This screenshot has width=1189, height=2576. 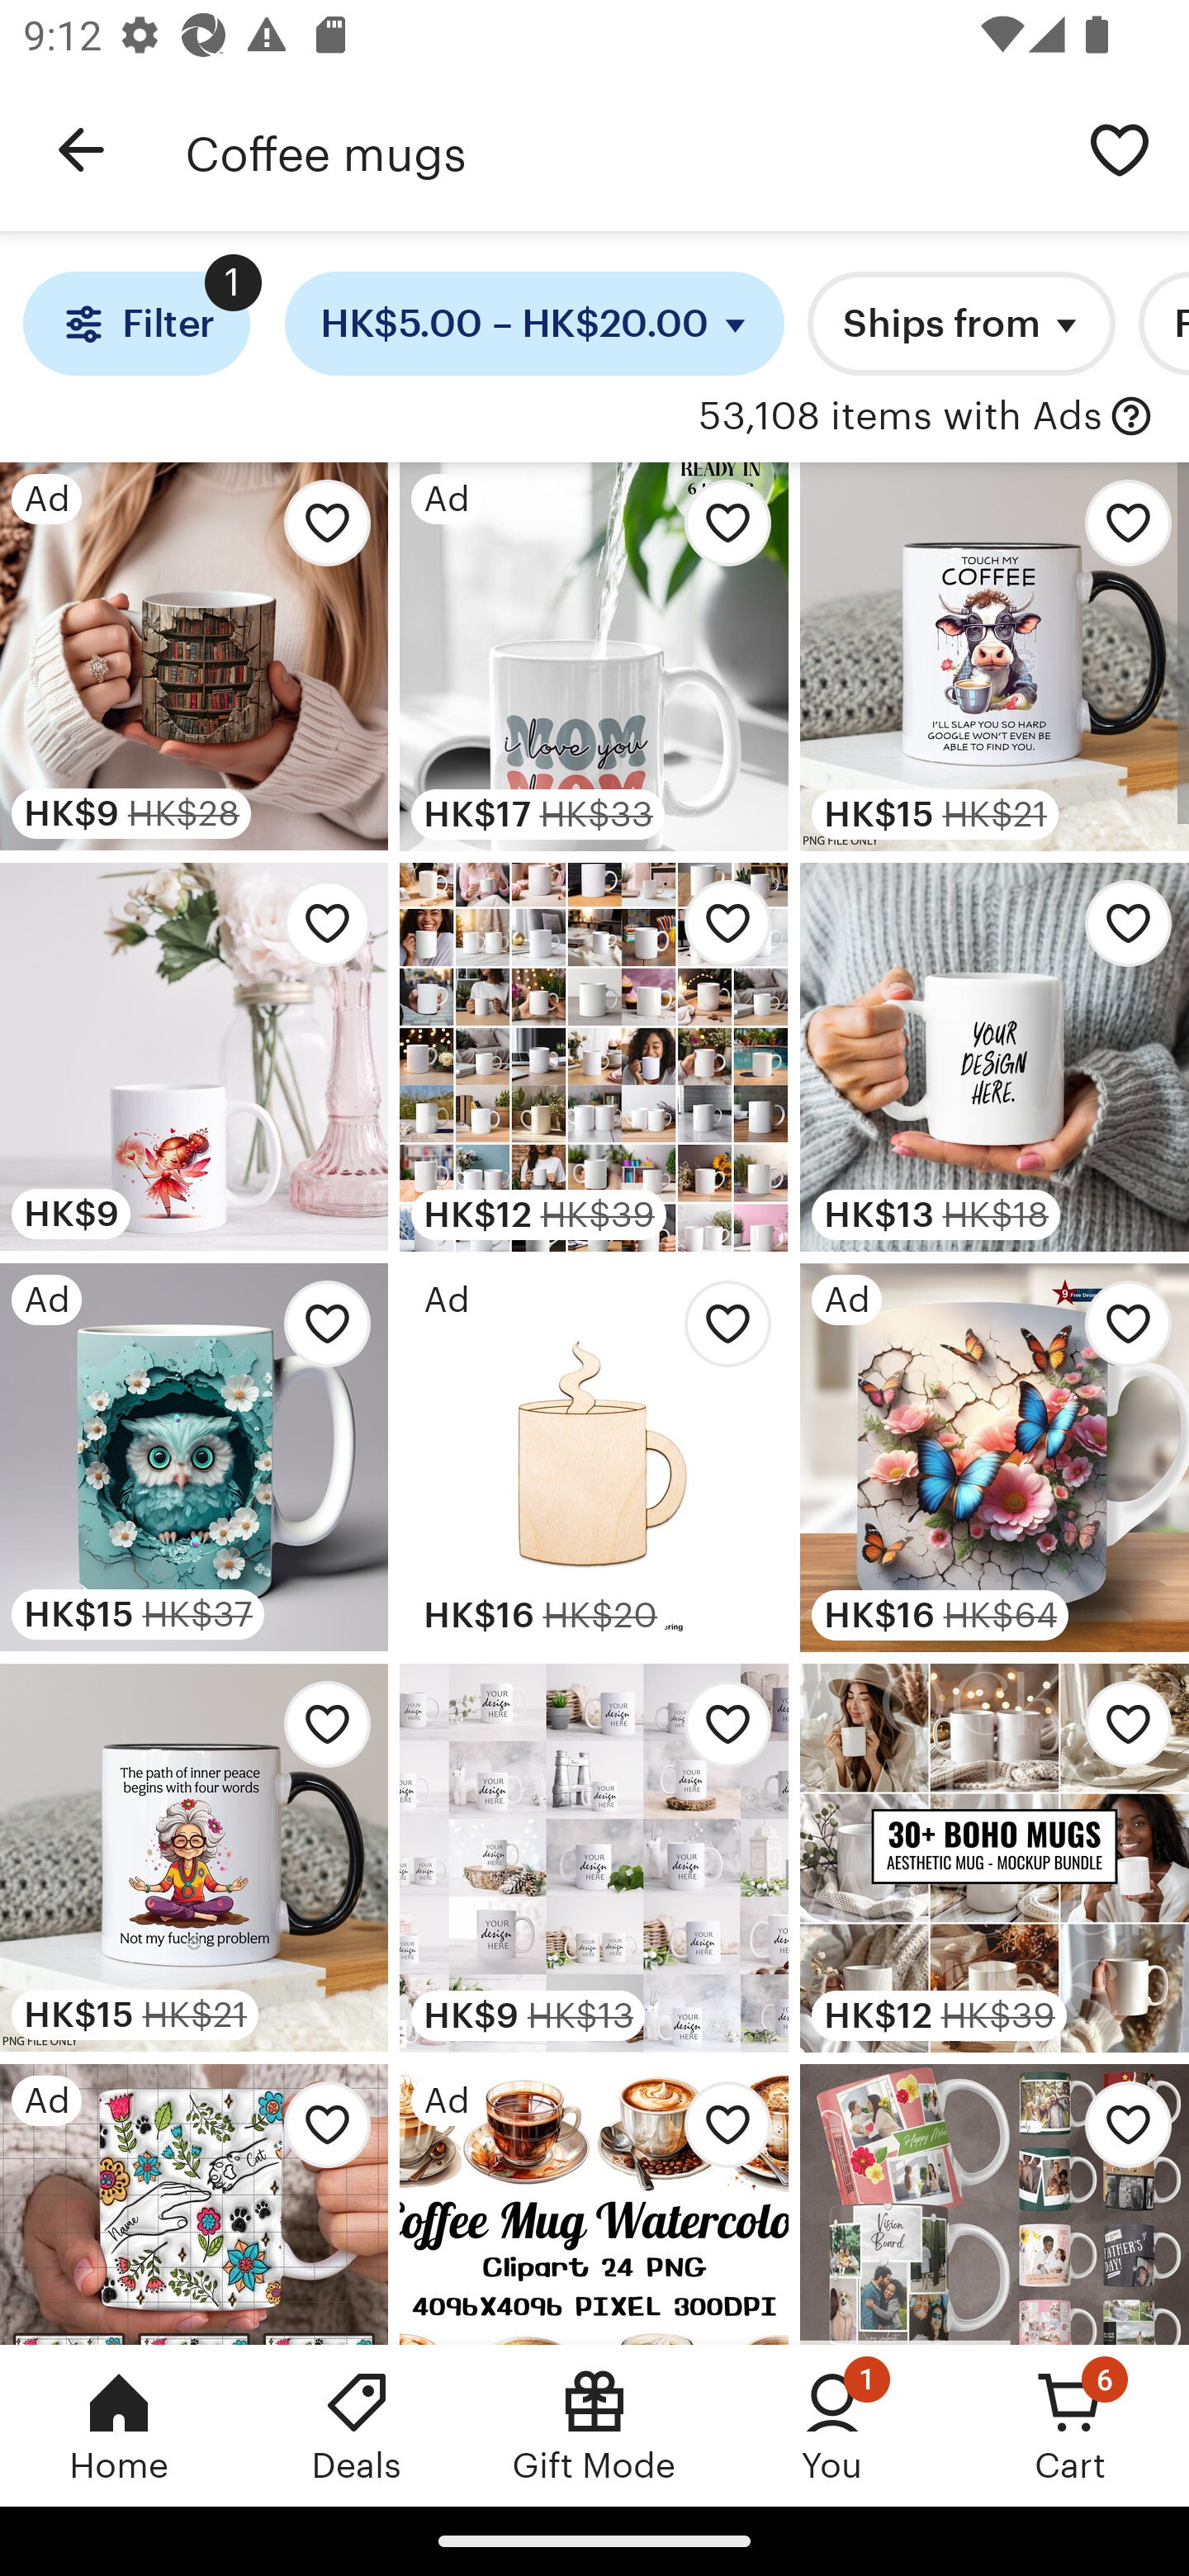 What do you see at coordinates (832, 2425) in the screenshot?
I see `You, 1 new notification You` at bounding box center [832, 2425].